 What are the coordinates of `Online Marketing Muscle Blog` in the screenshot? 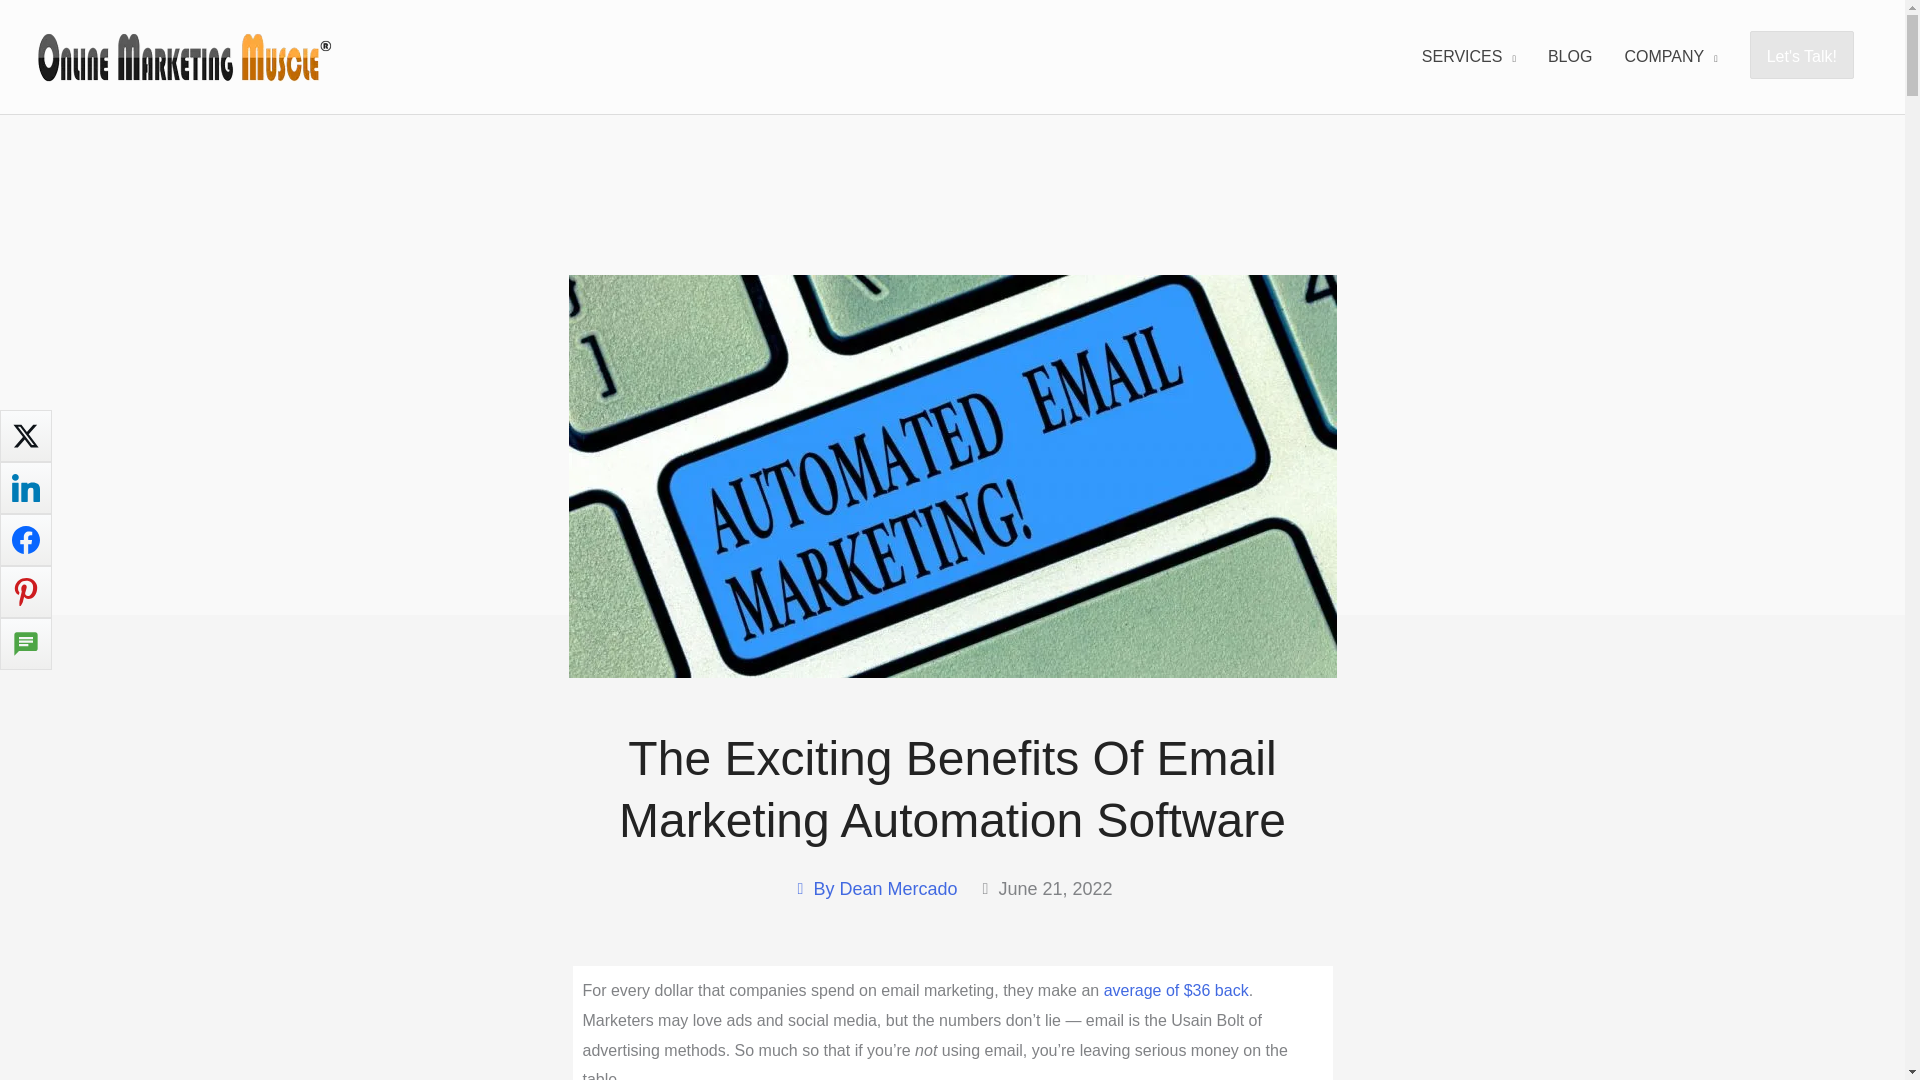 It's located at (1570, 56).